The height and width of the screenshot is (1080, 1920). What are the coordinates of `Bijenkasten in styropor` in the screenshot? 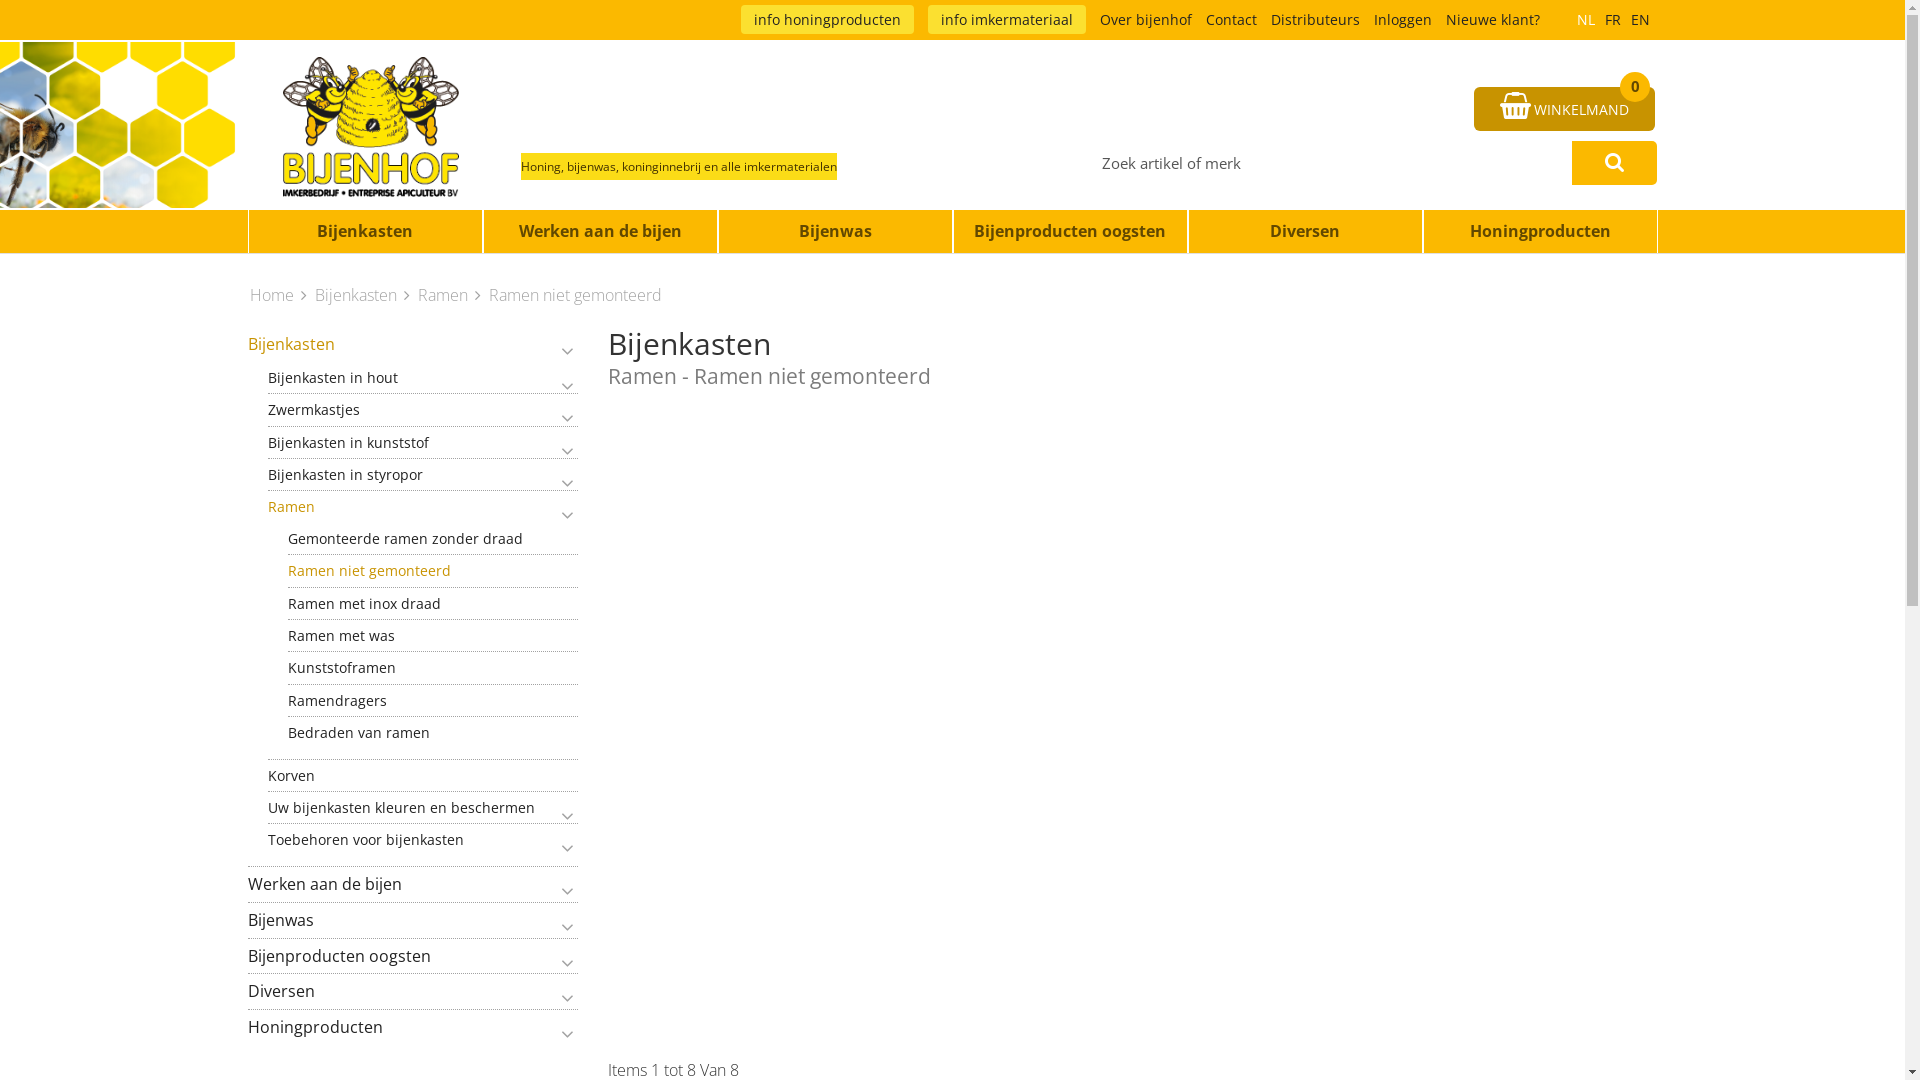 It's located at (423, 474).